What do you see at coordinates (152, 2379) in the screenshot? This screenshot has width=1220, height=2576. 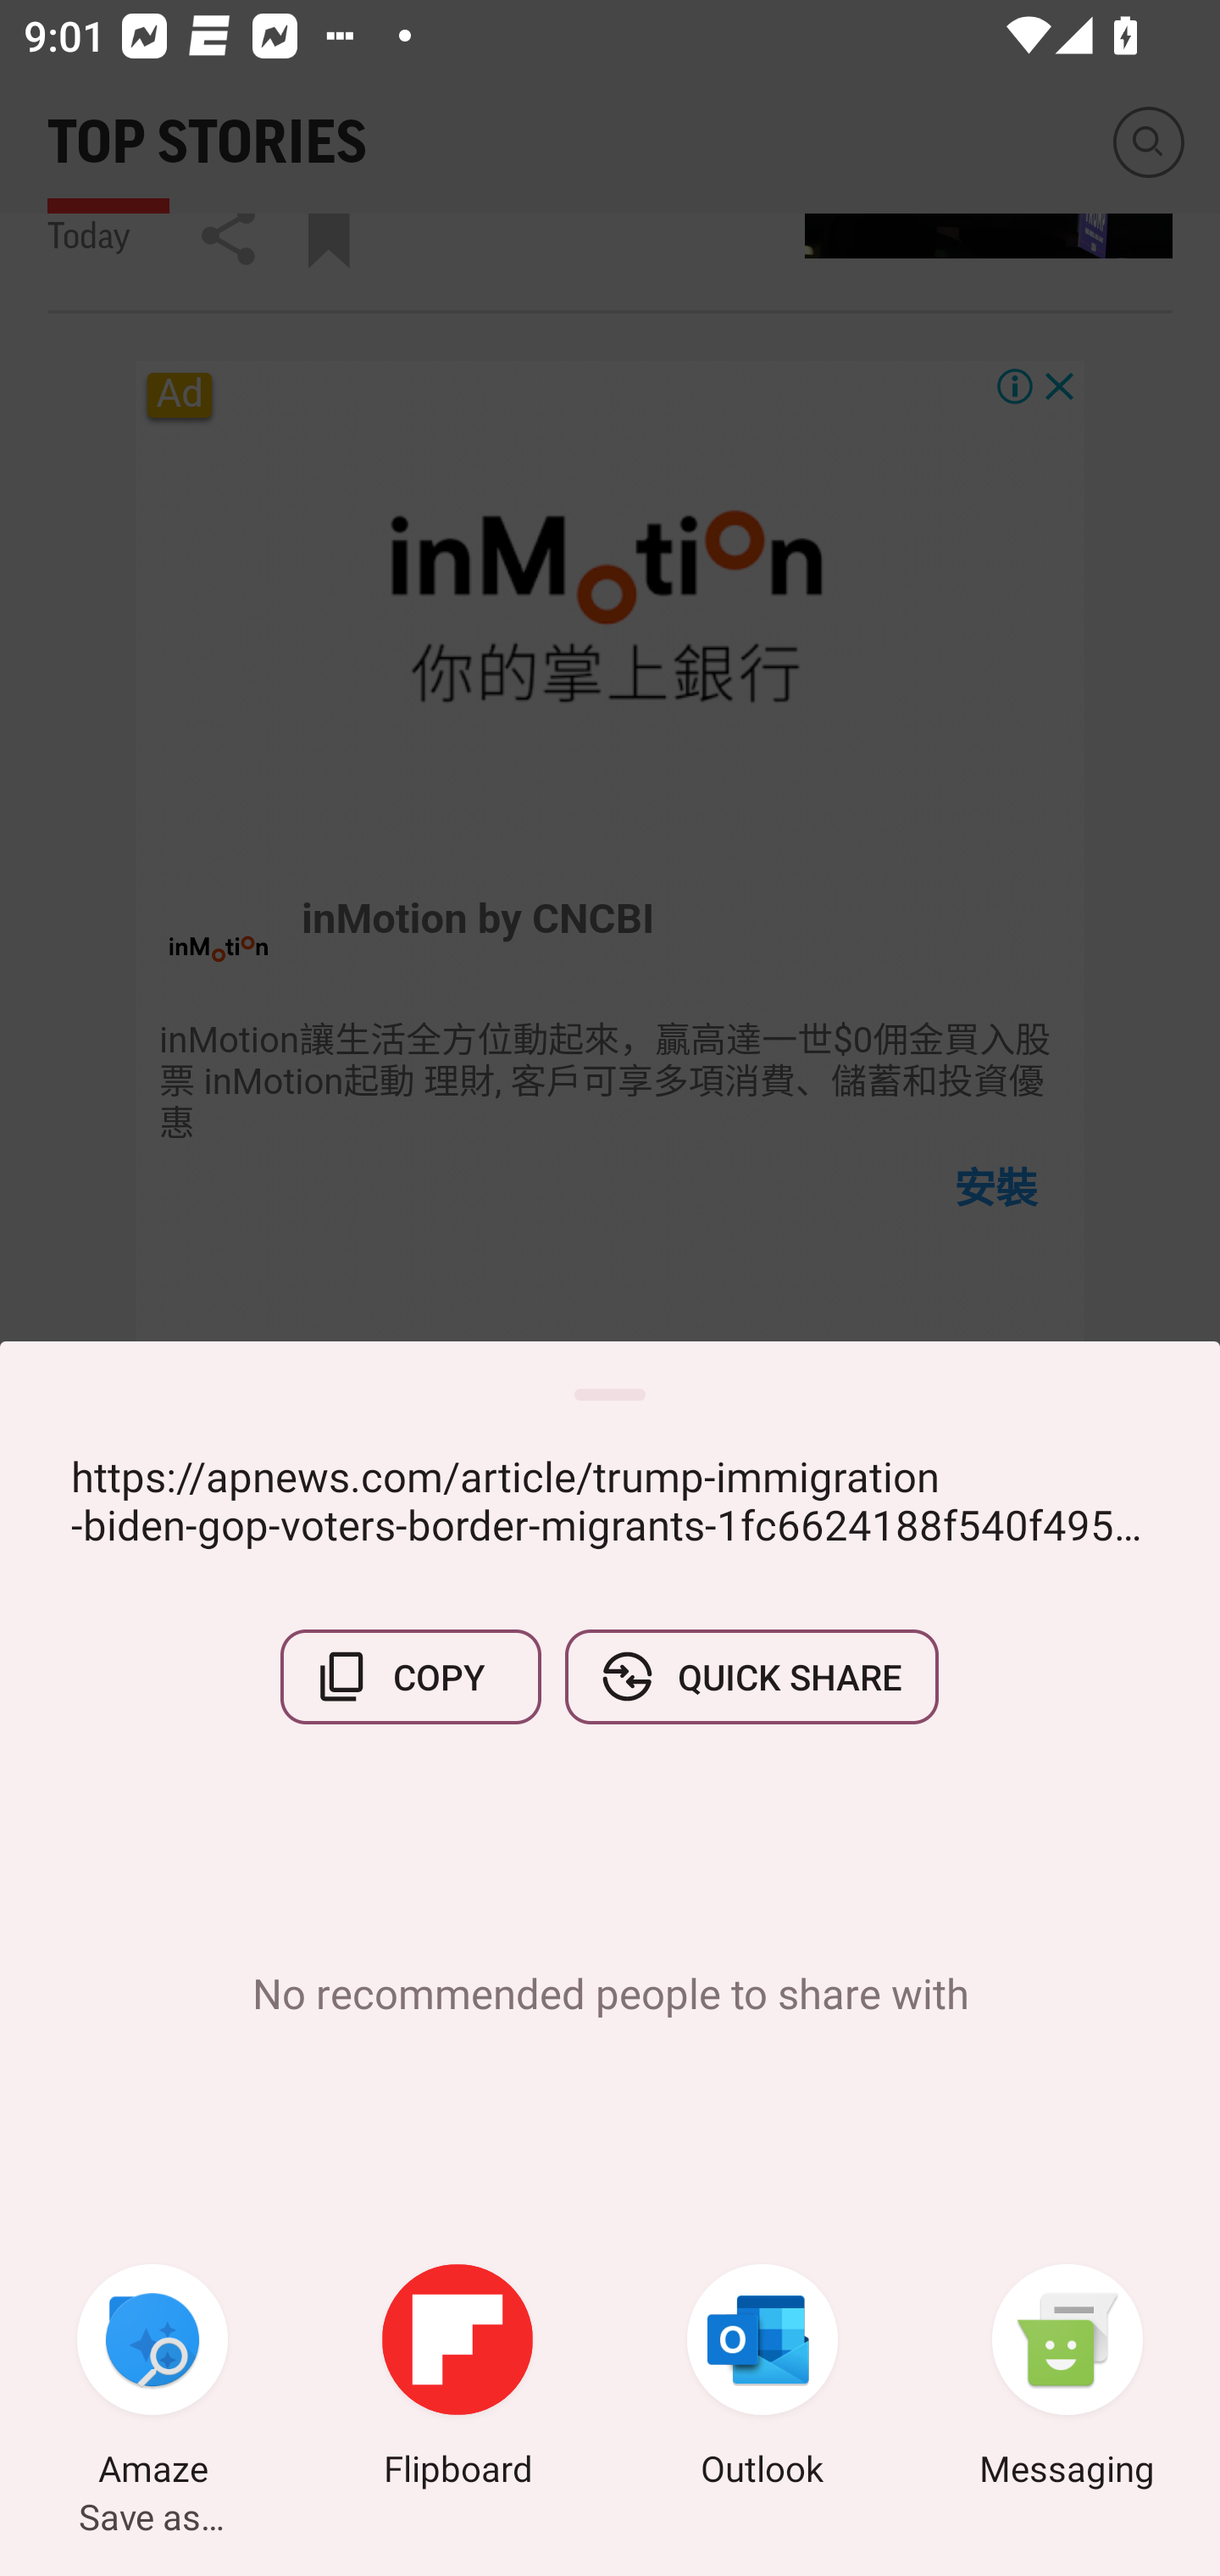 I see `Amaze Save as…` at bounding box center [152, 2379].